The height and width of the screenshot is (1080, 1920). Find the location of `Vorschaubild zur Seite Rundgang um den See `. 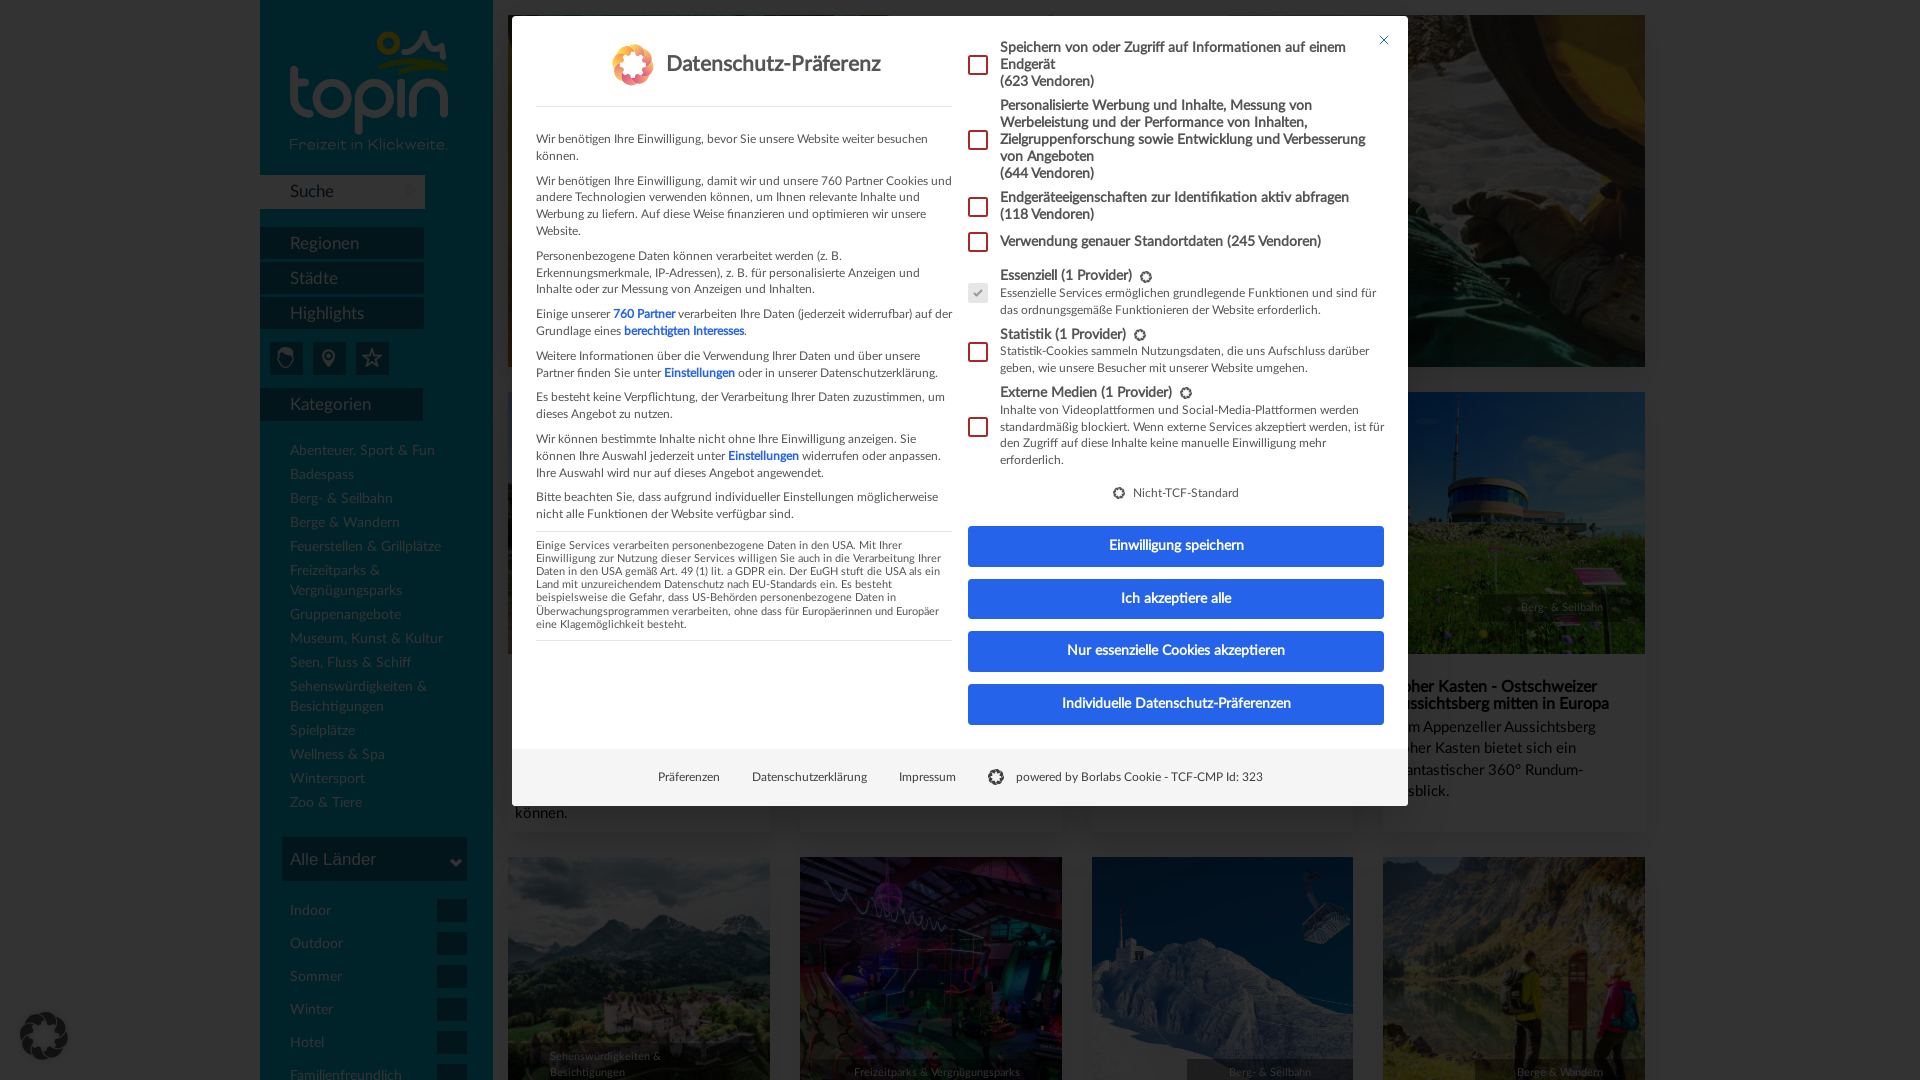

Vorschaubild zur Seite Rundgang um den See  is located at coordinates (639, 523).